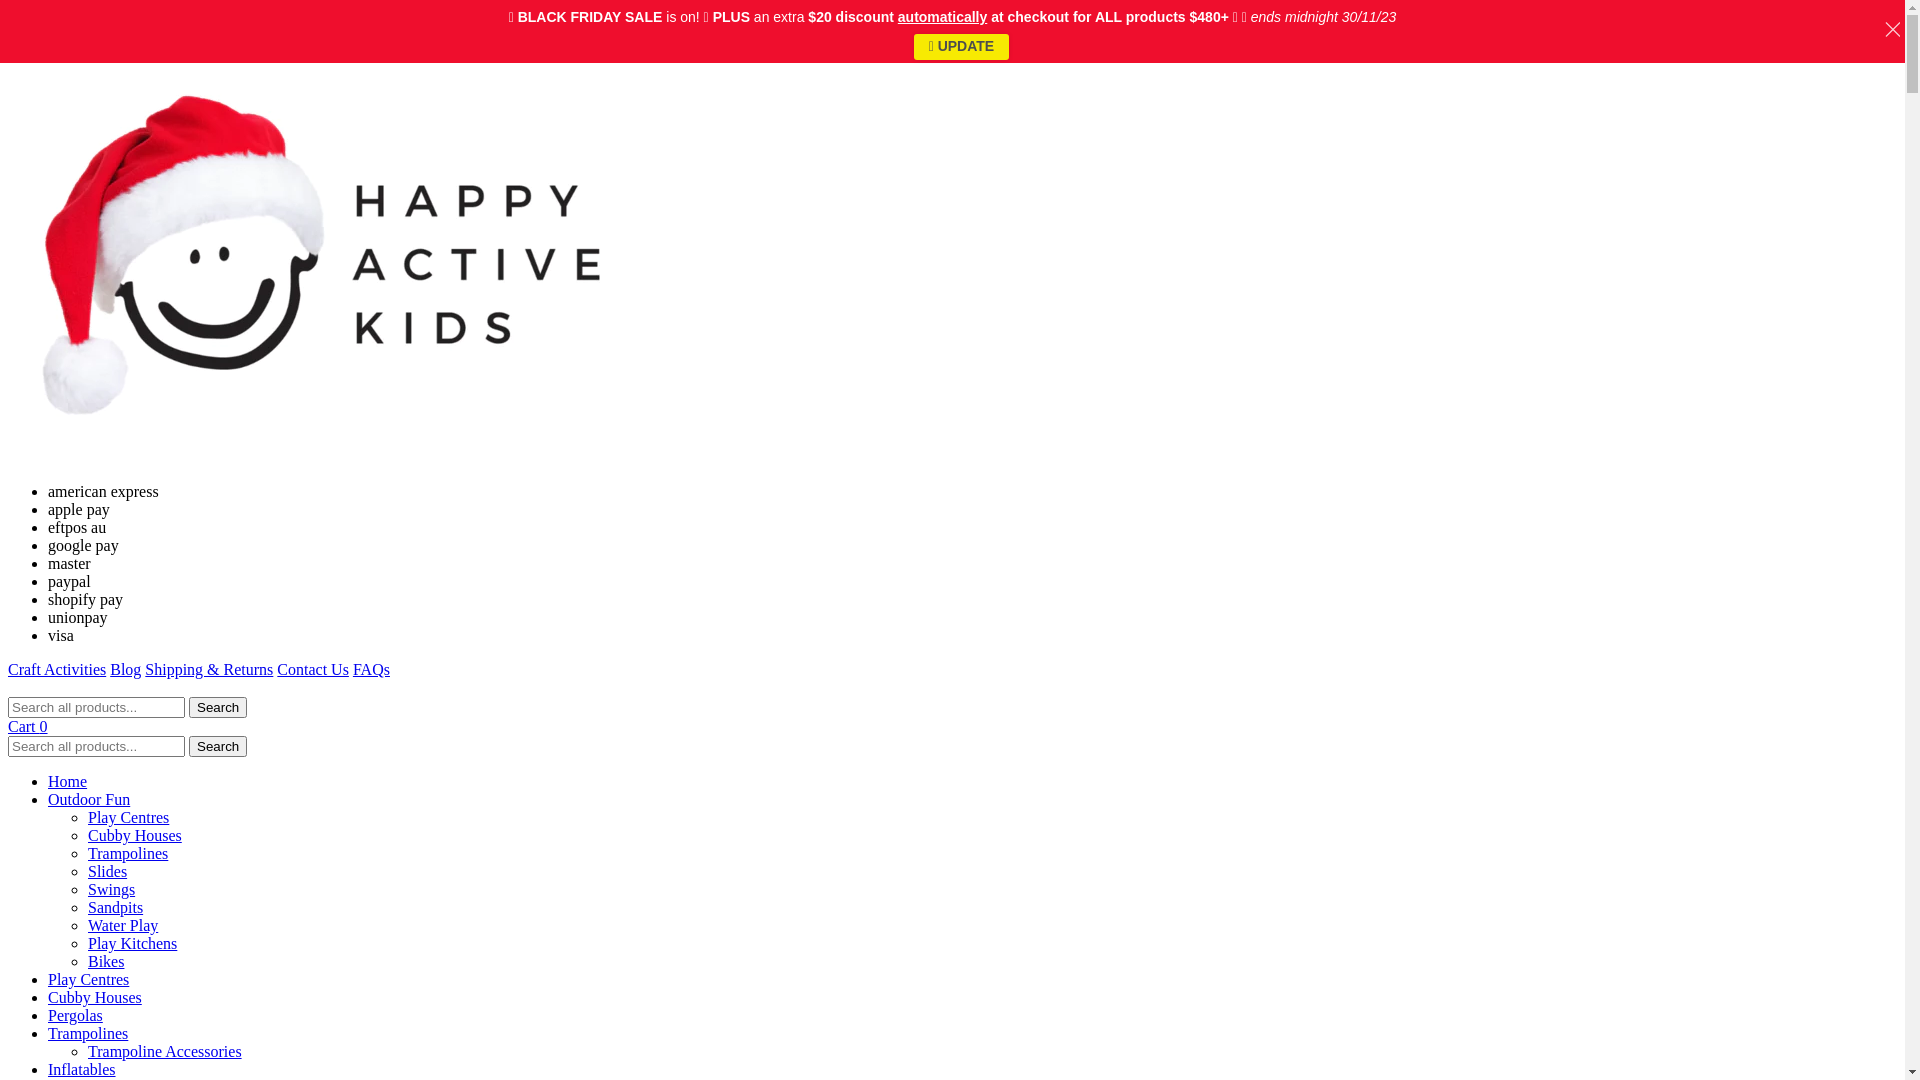  Describe the element at coordinates (123, 926) in the screenshot. I see `Water Play` at that location.